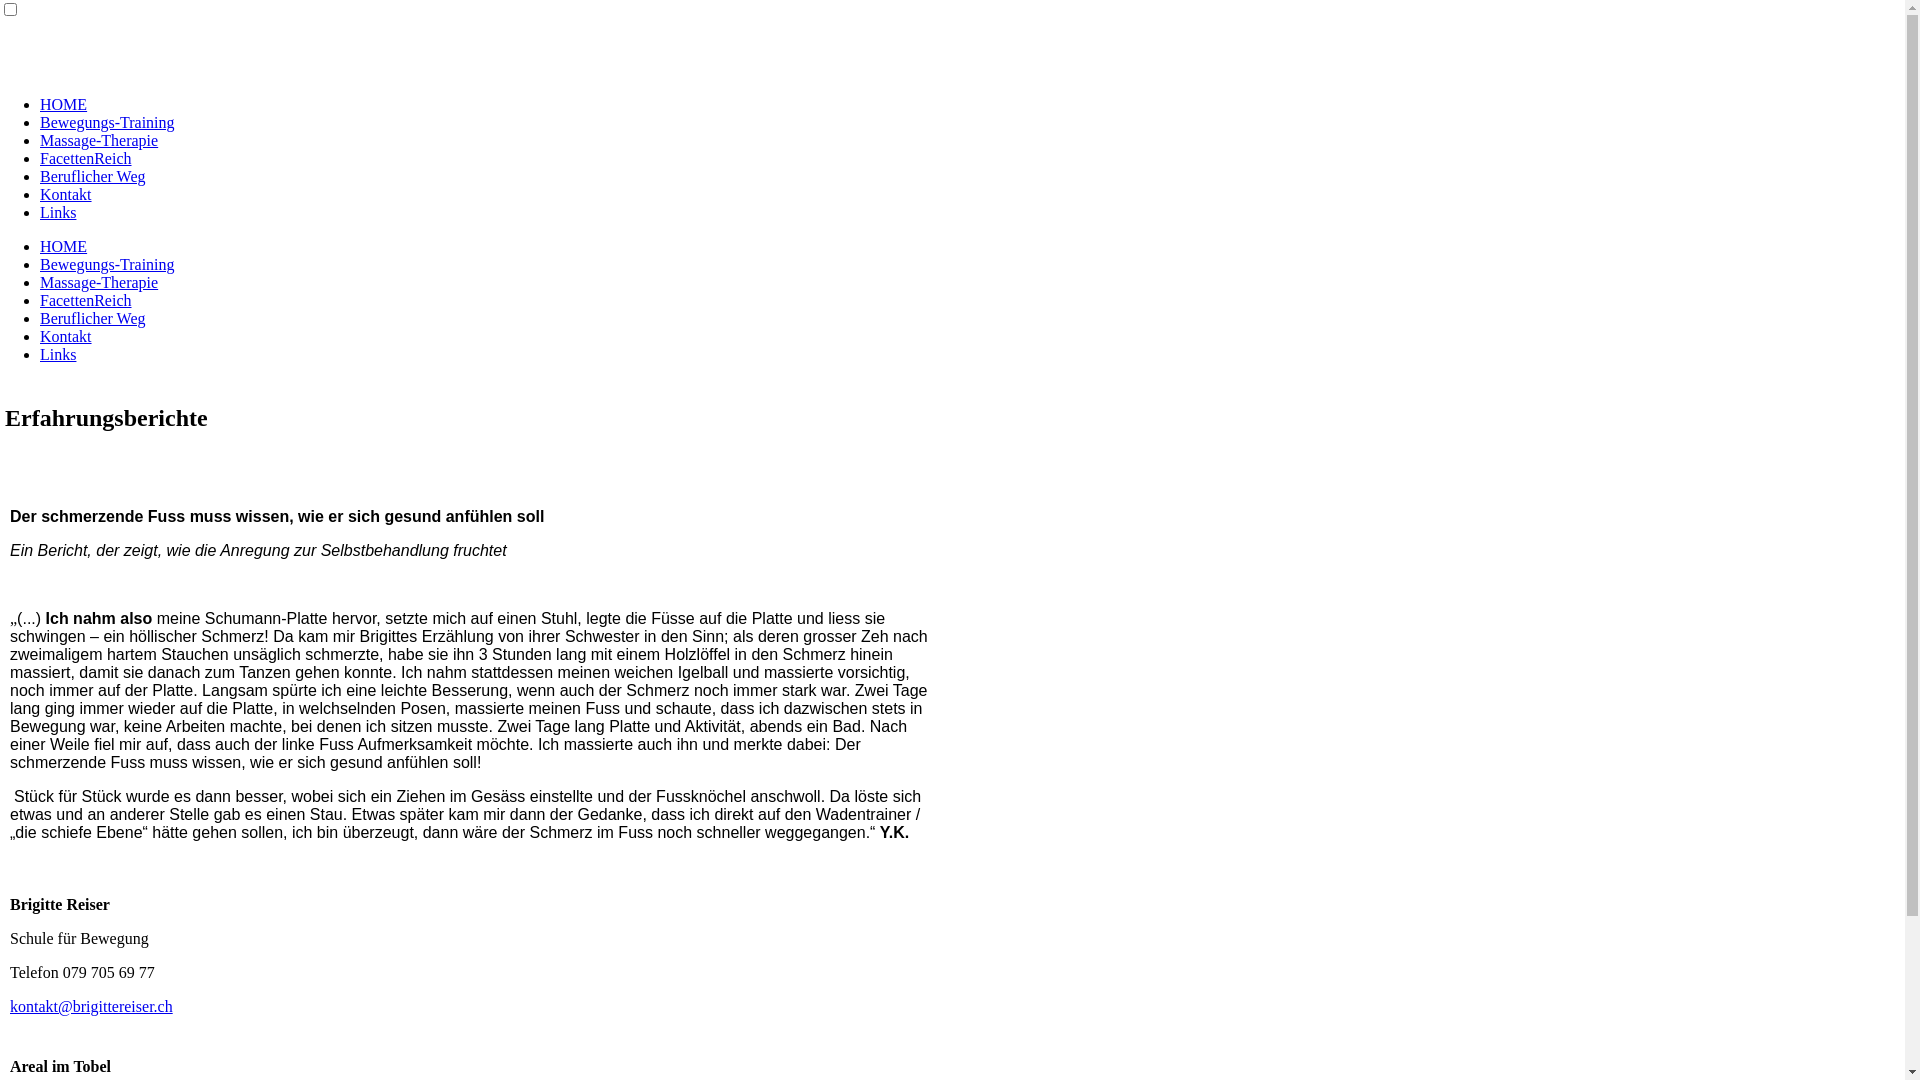 The height and width of the screenshot is (1080, 1920). I want to click on Massage-Therapie, so click(99, 282).